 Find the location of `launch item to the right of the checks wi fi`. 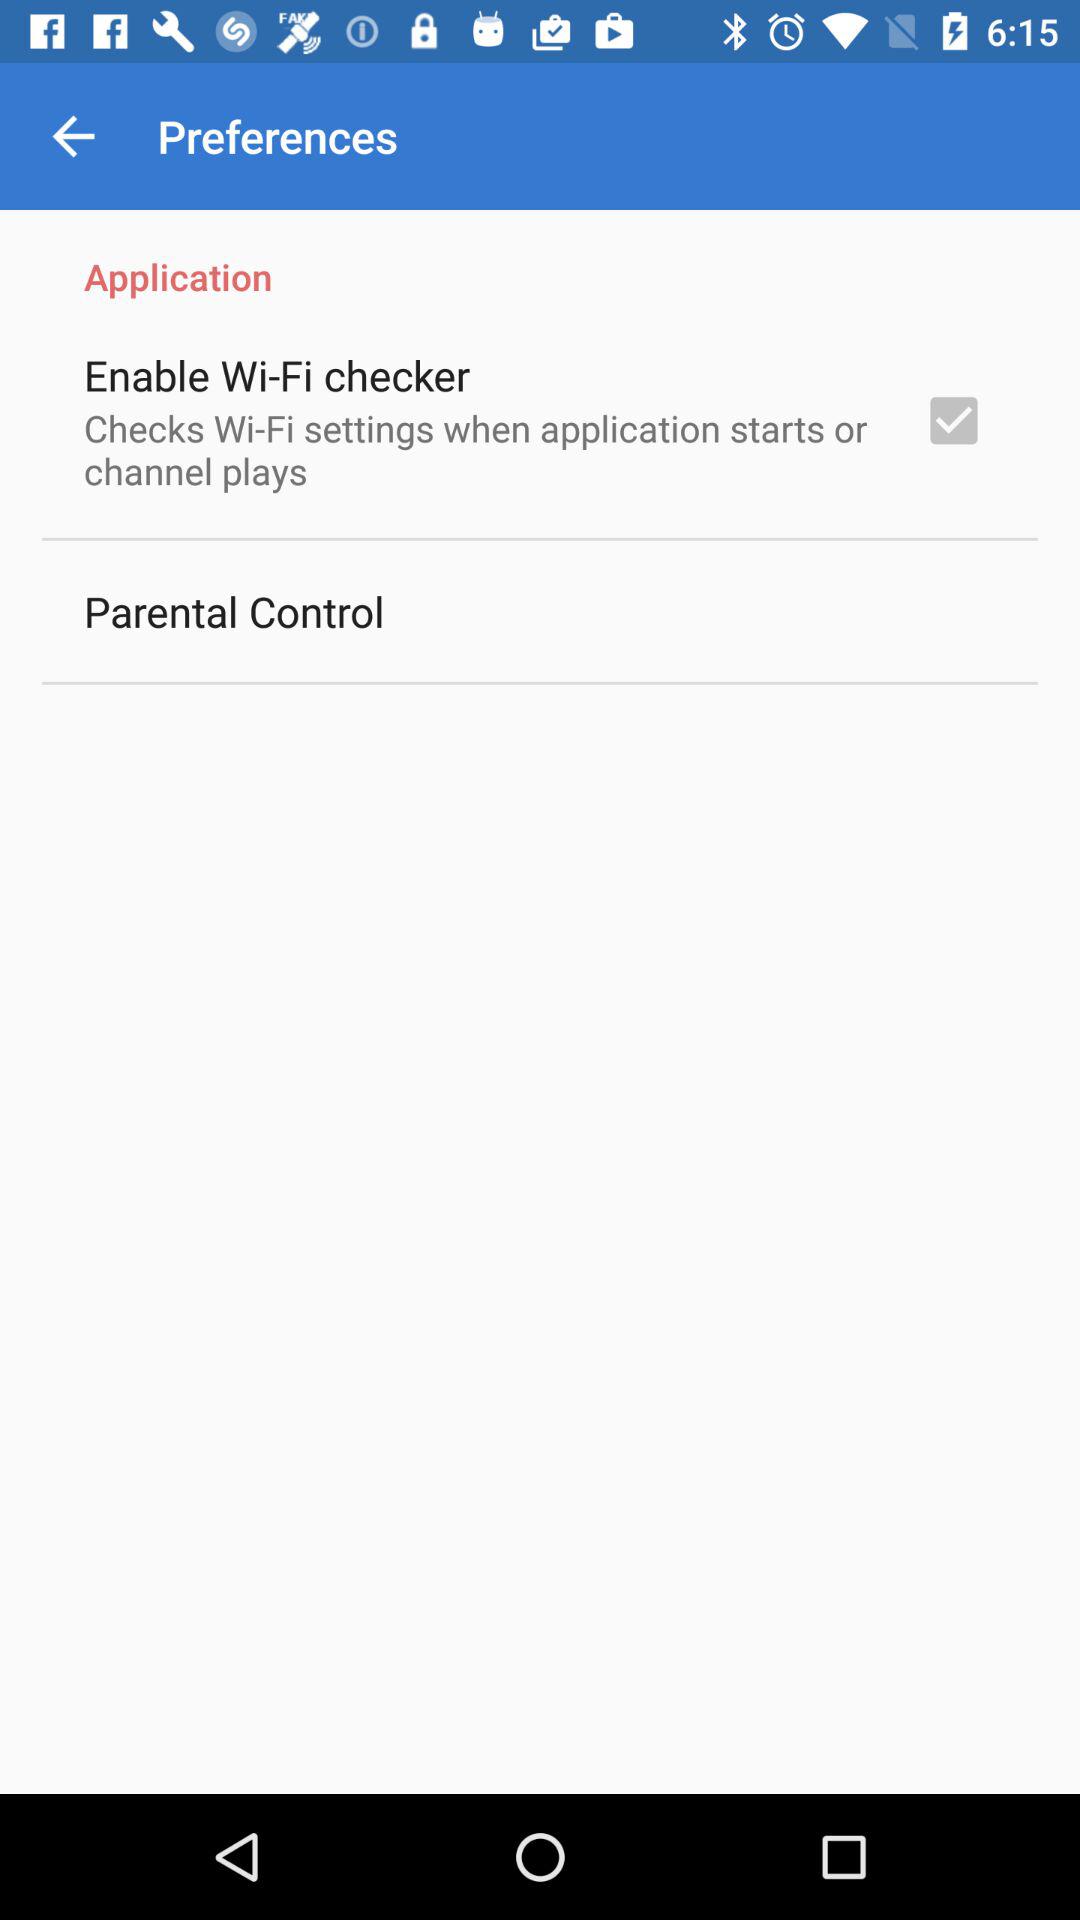

launch item to the right of the checks wi fi is located at coordinates (954, 420).